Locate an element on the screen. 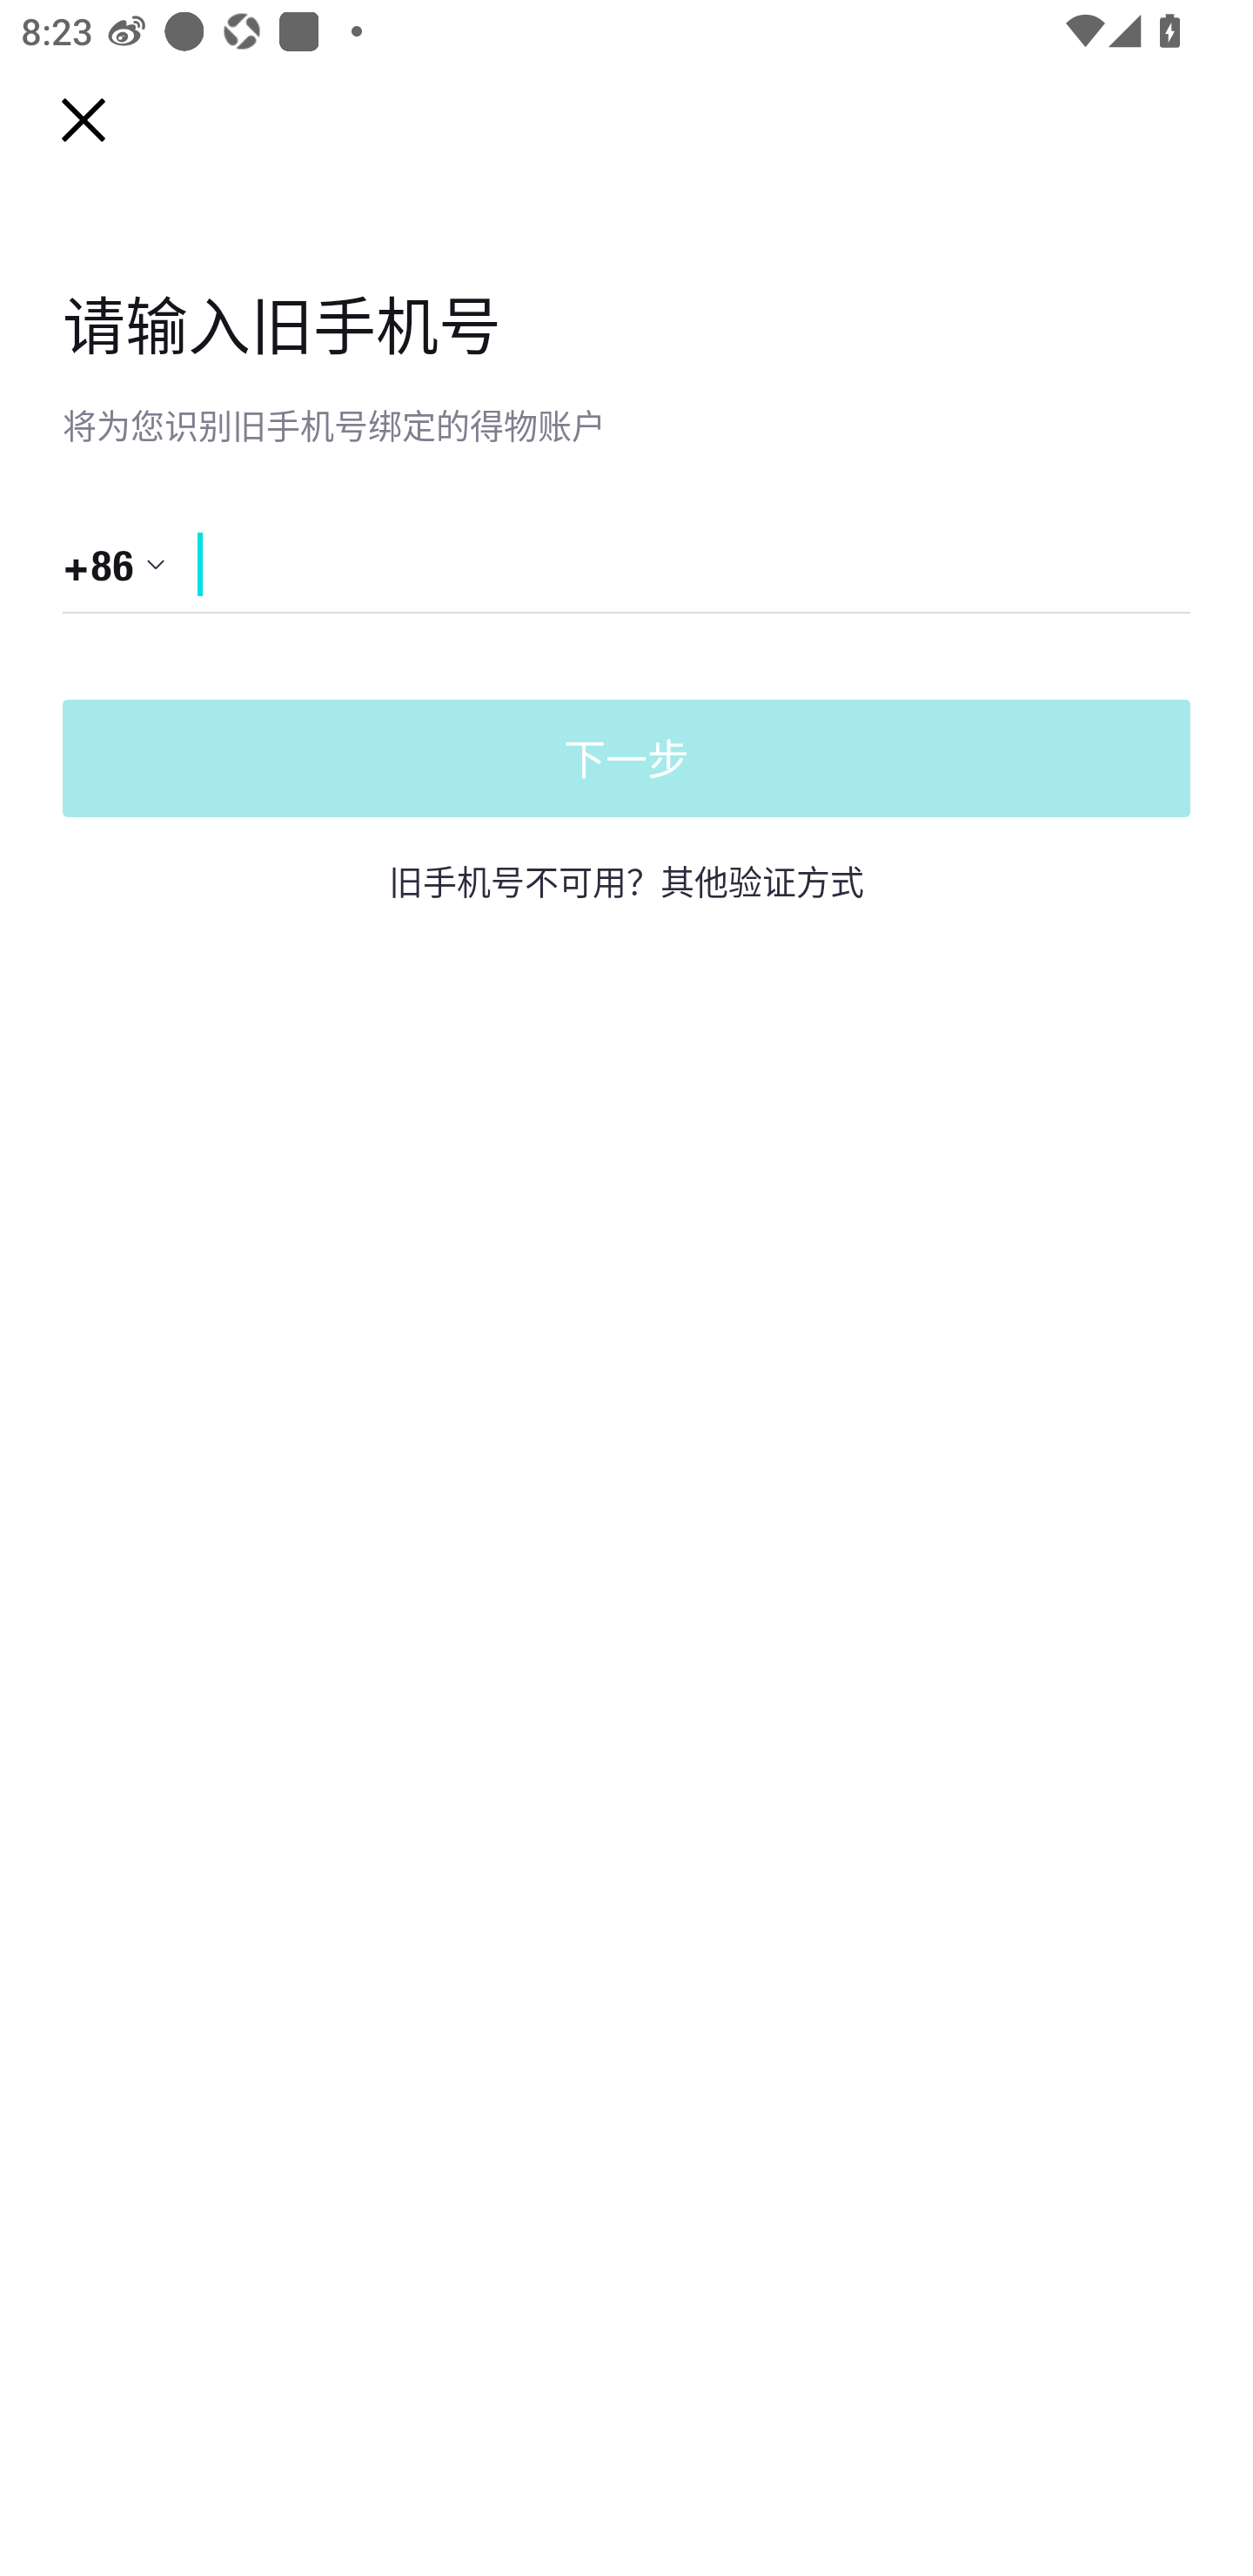 Image resolution: width=1253 pixels, height=2576 pixels.   is located at coordinates (658, 564).